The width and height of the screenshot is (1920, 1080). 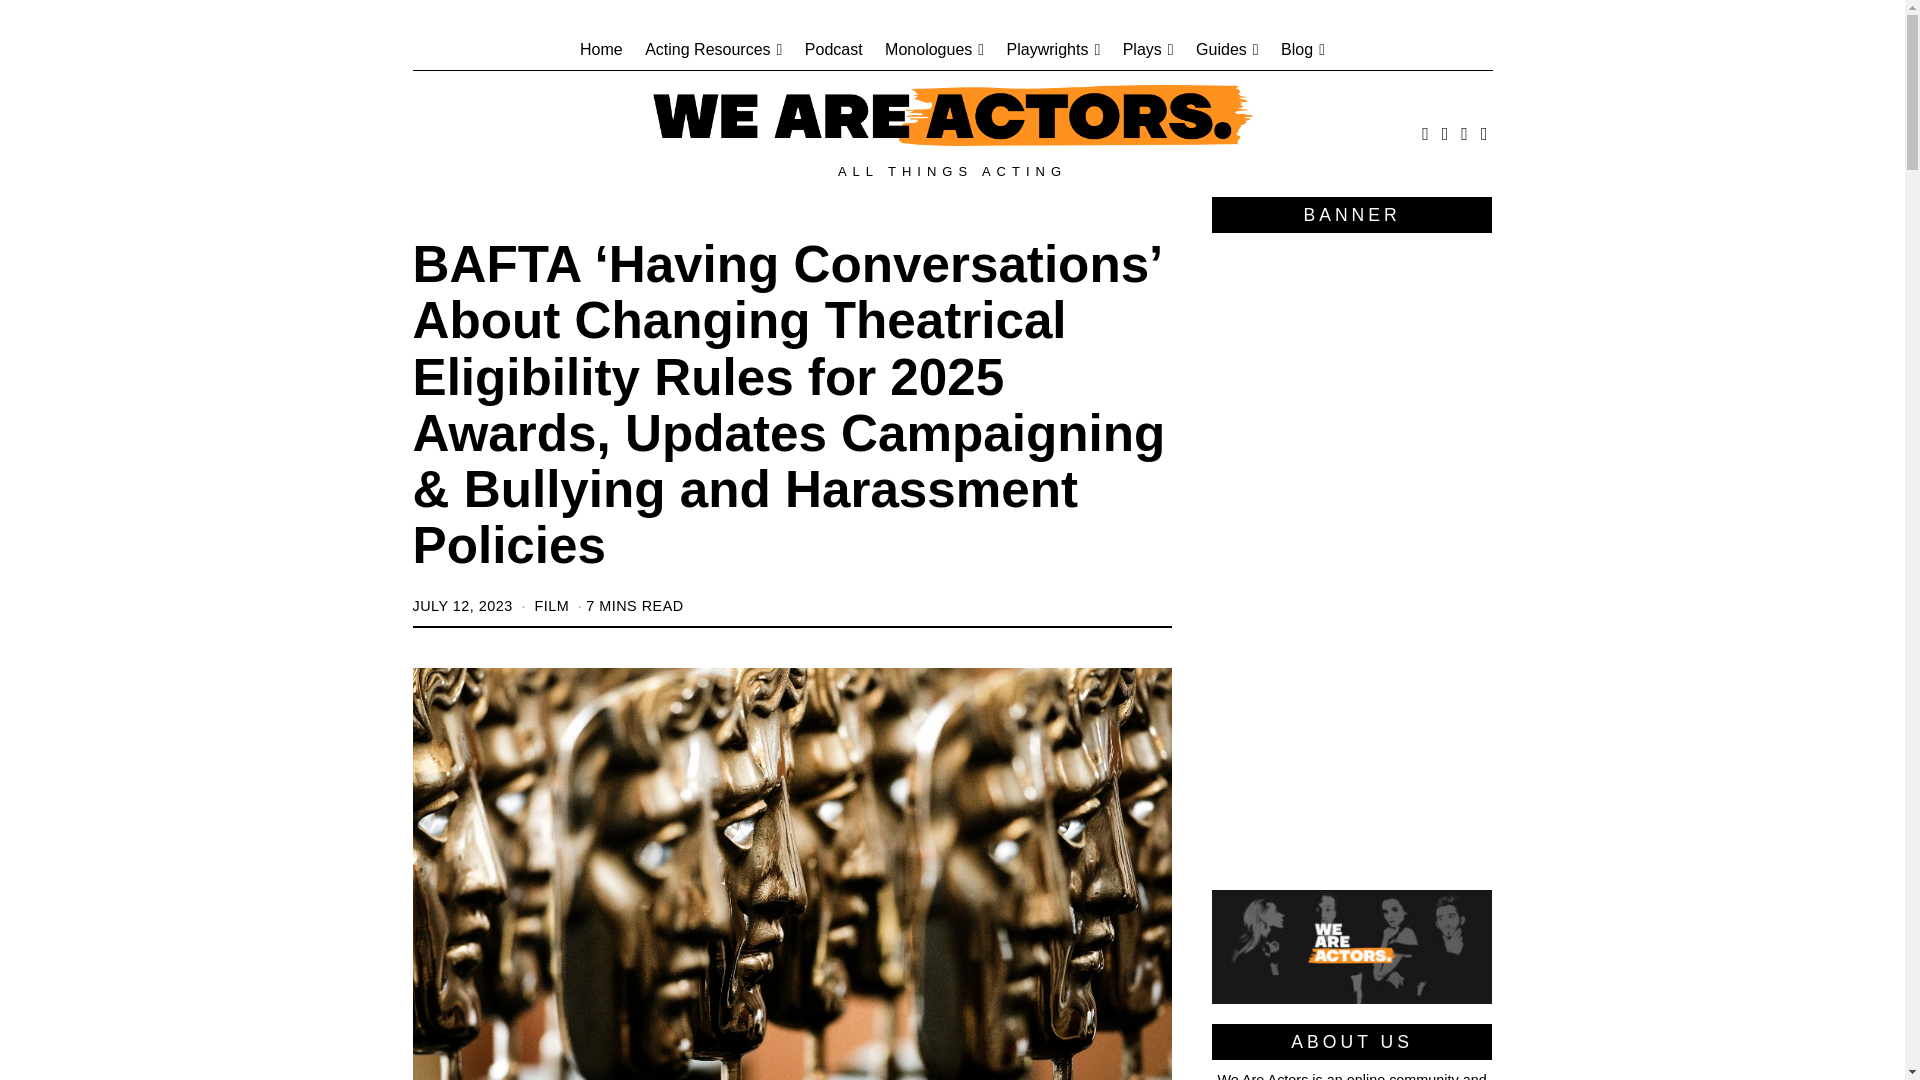 I want to click on Podcast, so click(x=834, y=50).